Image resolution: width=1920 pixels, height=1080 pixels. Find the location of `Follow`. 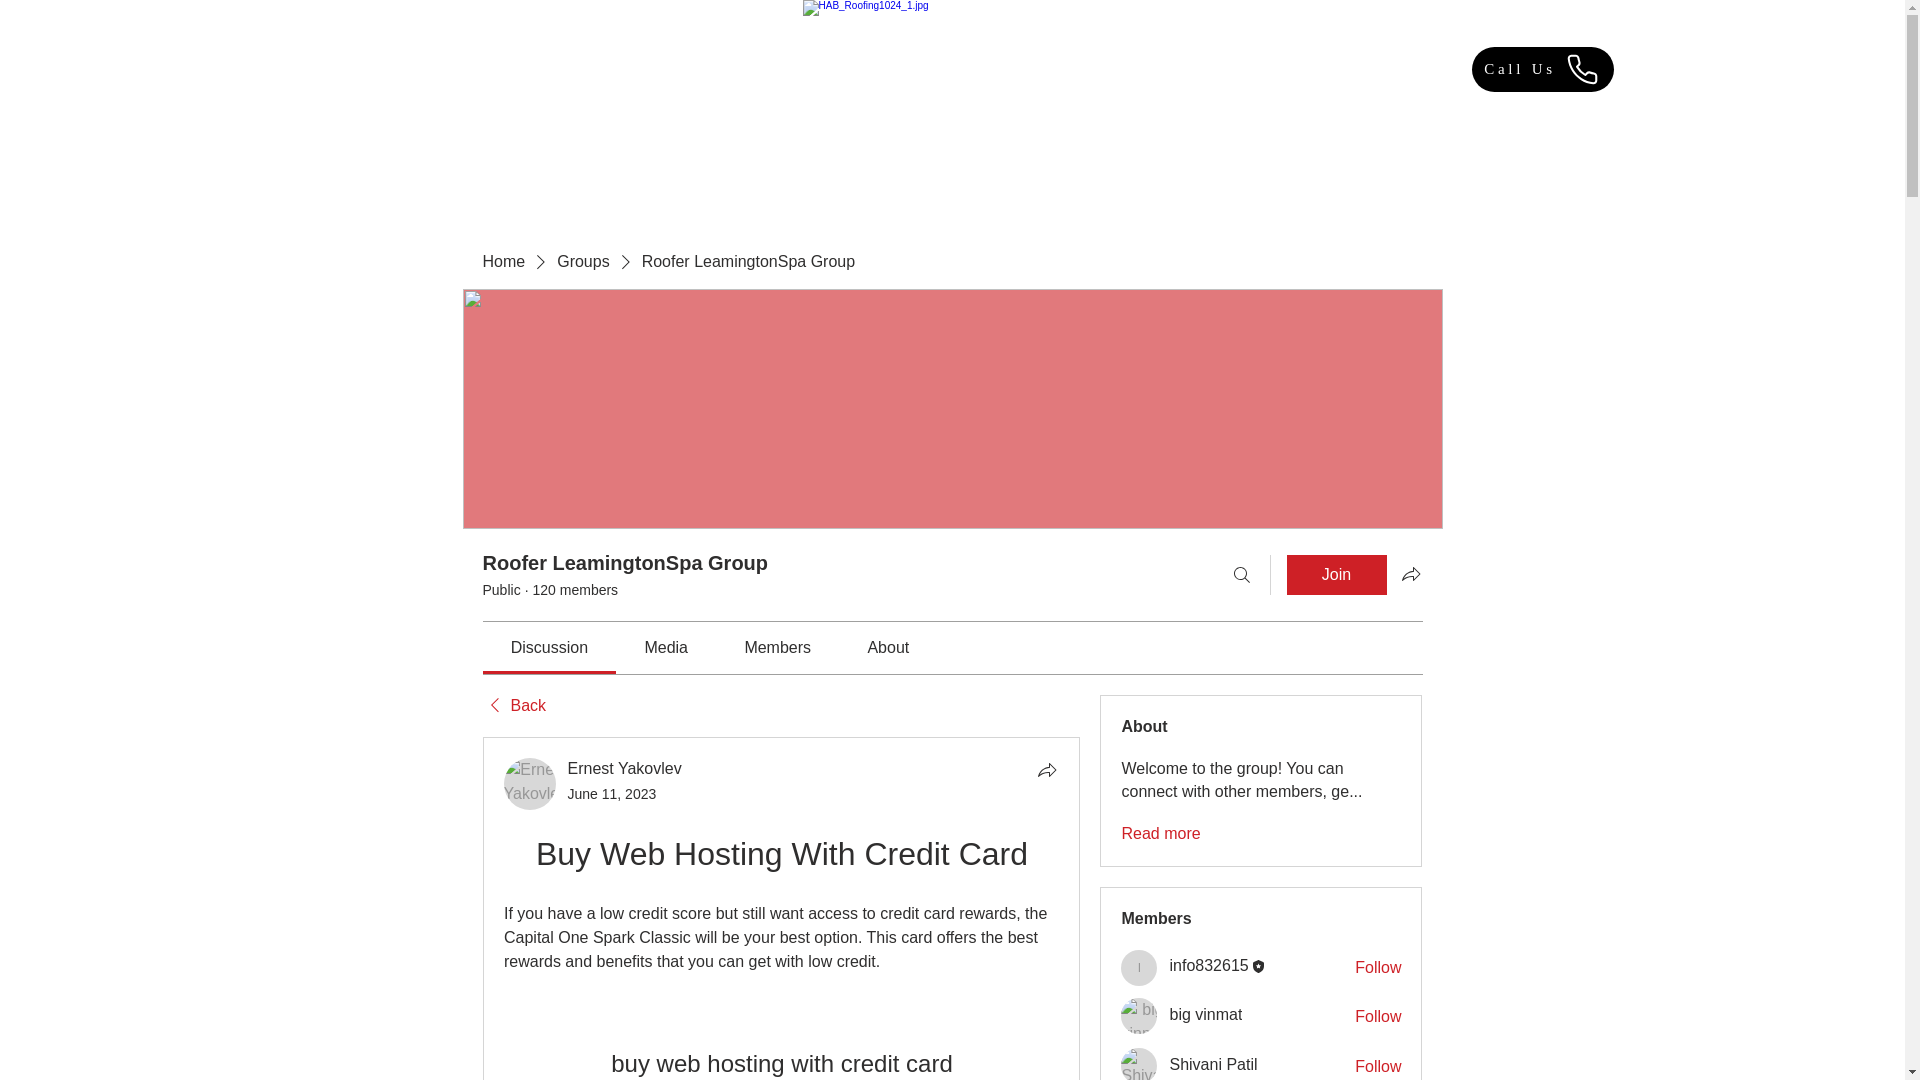

Follow is located at coordinates (1378, 967).